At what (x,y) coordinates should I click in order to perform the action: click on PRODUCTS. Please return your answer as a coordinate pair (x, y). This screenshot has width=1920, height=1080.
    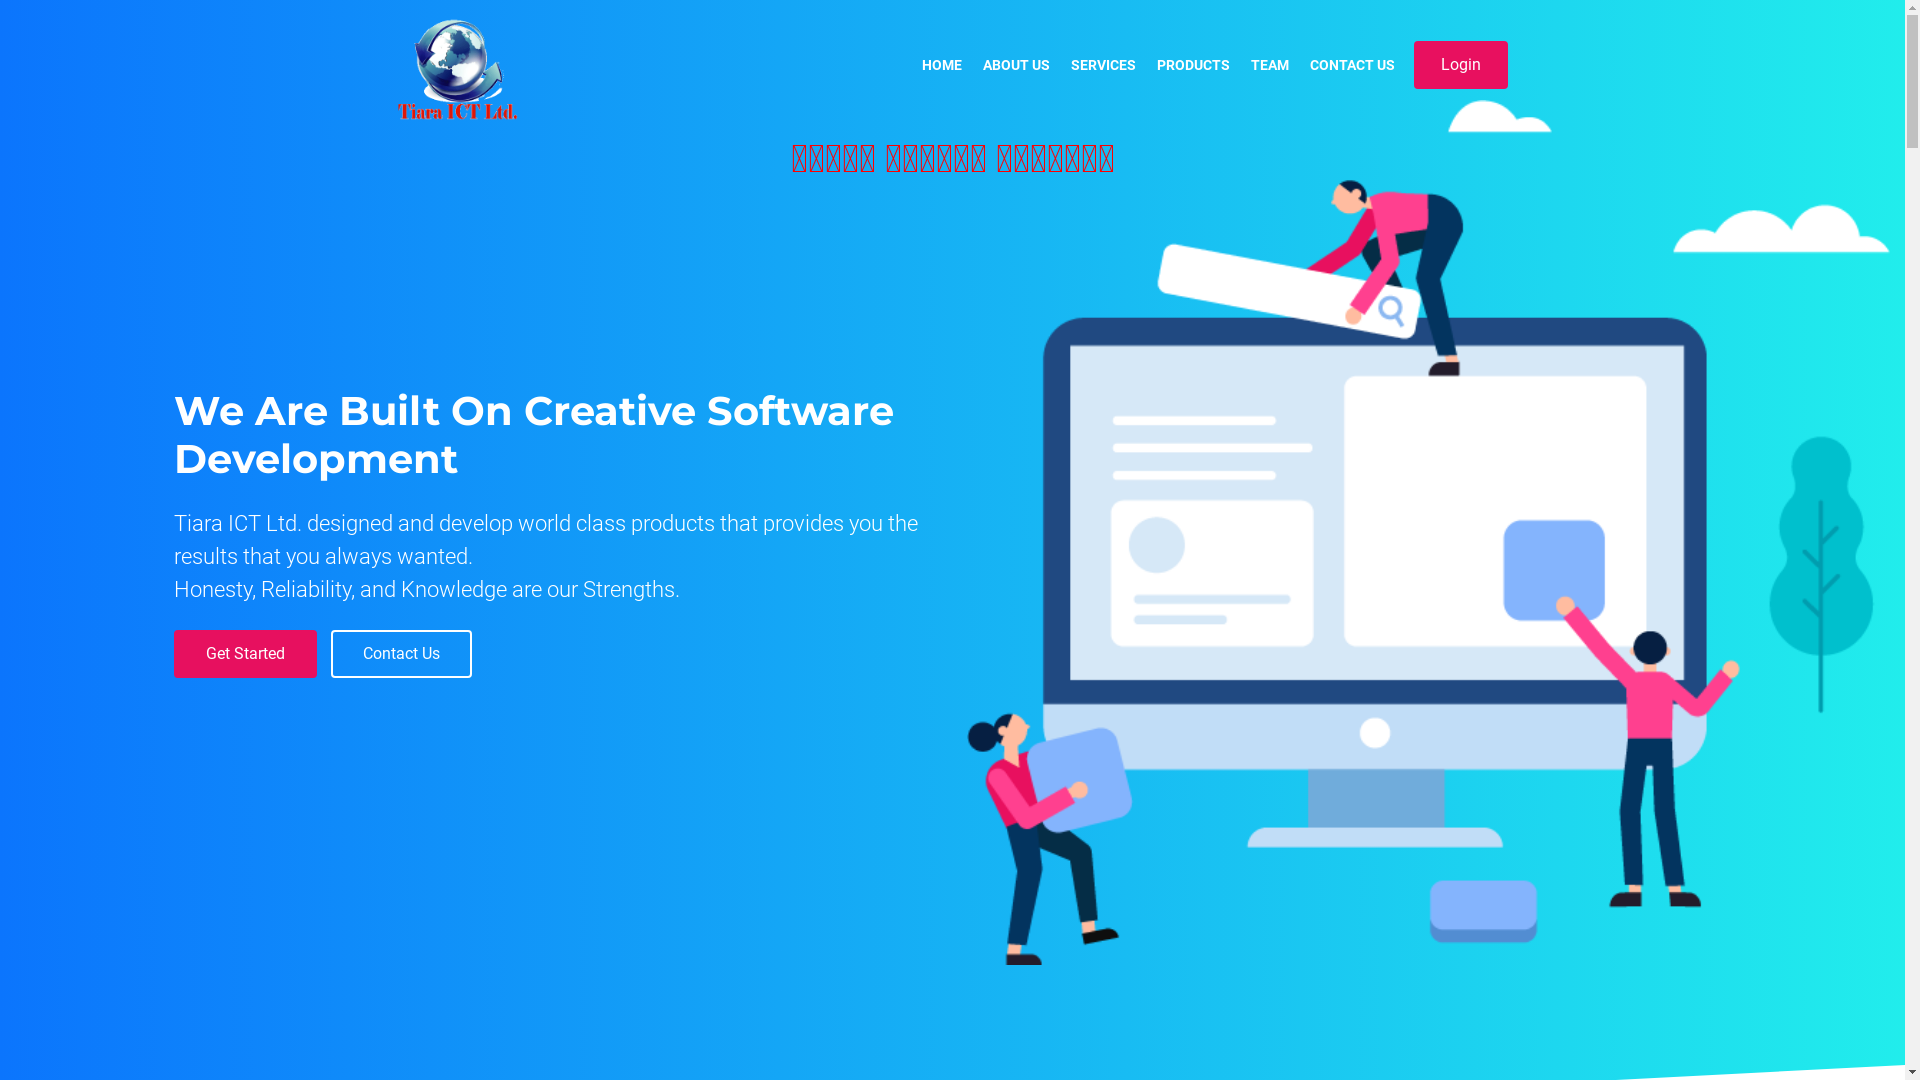
    Looking at the image, I should click on (1192, 66).